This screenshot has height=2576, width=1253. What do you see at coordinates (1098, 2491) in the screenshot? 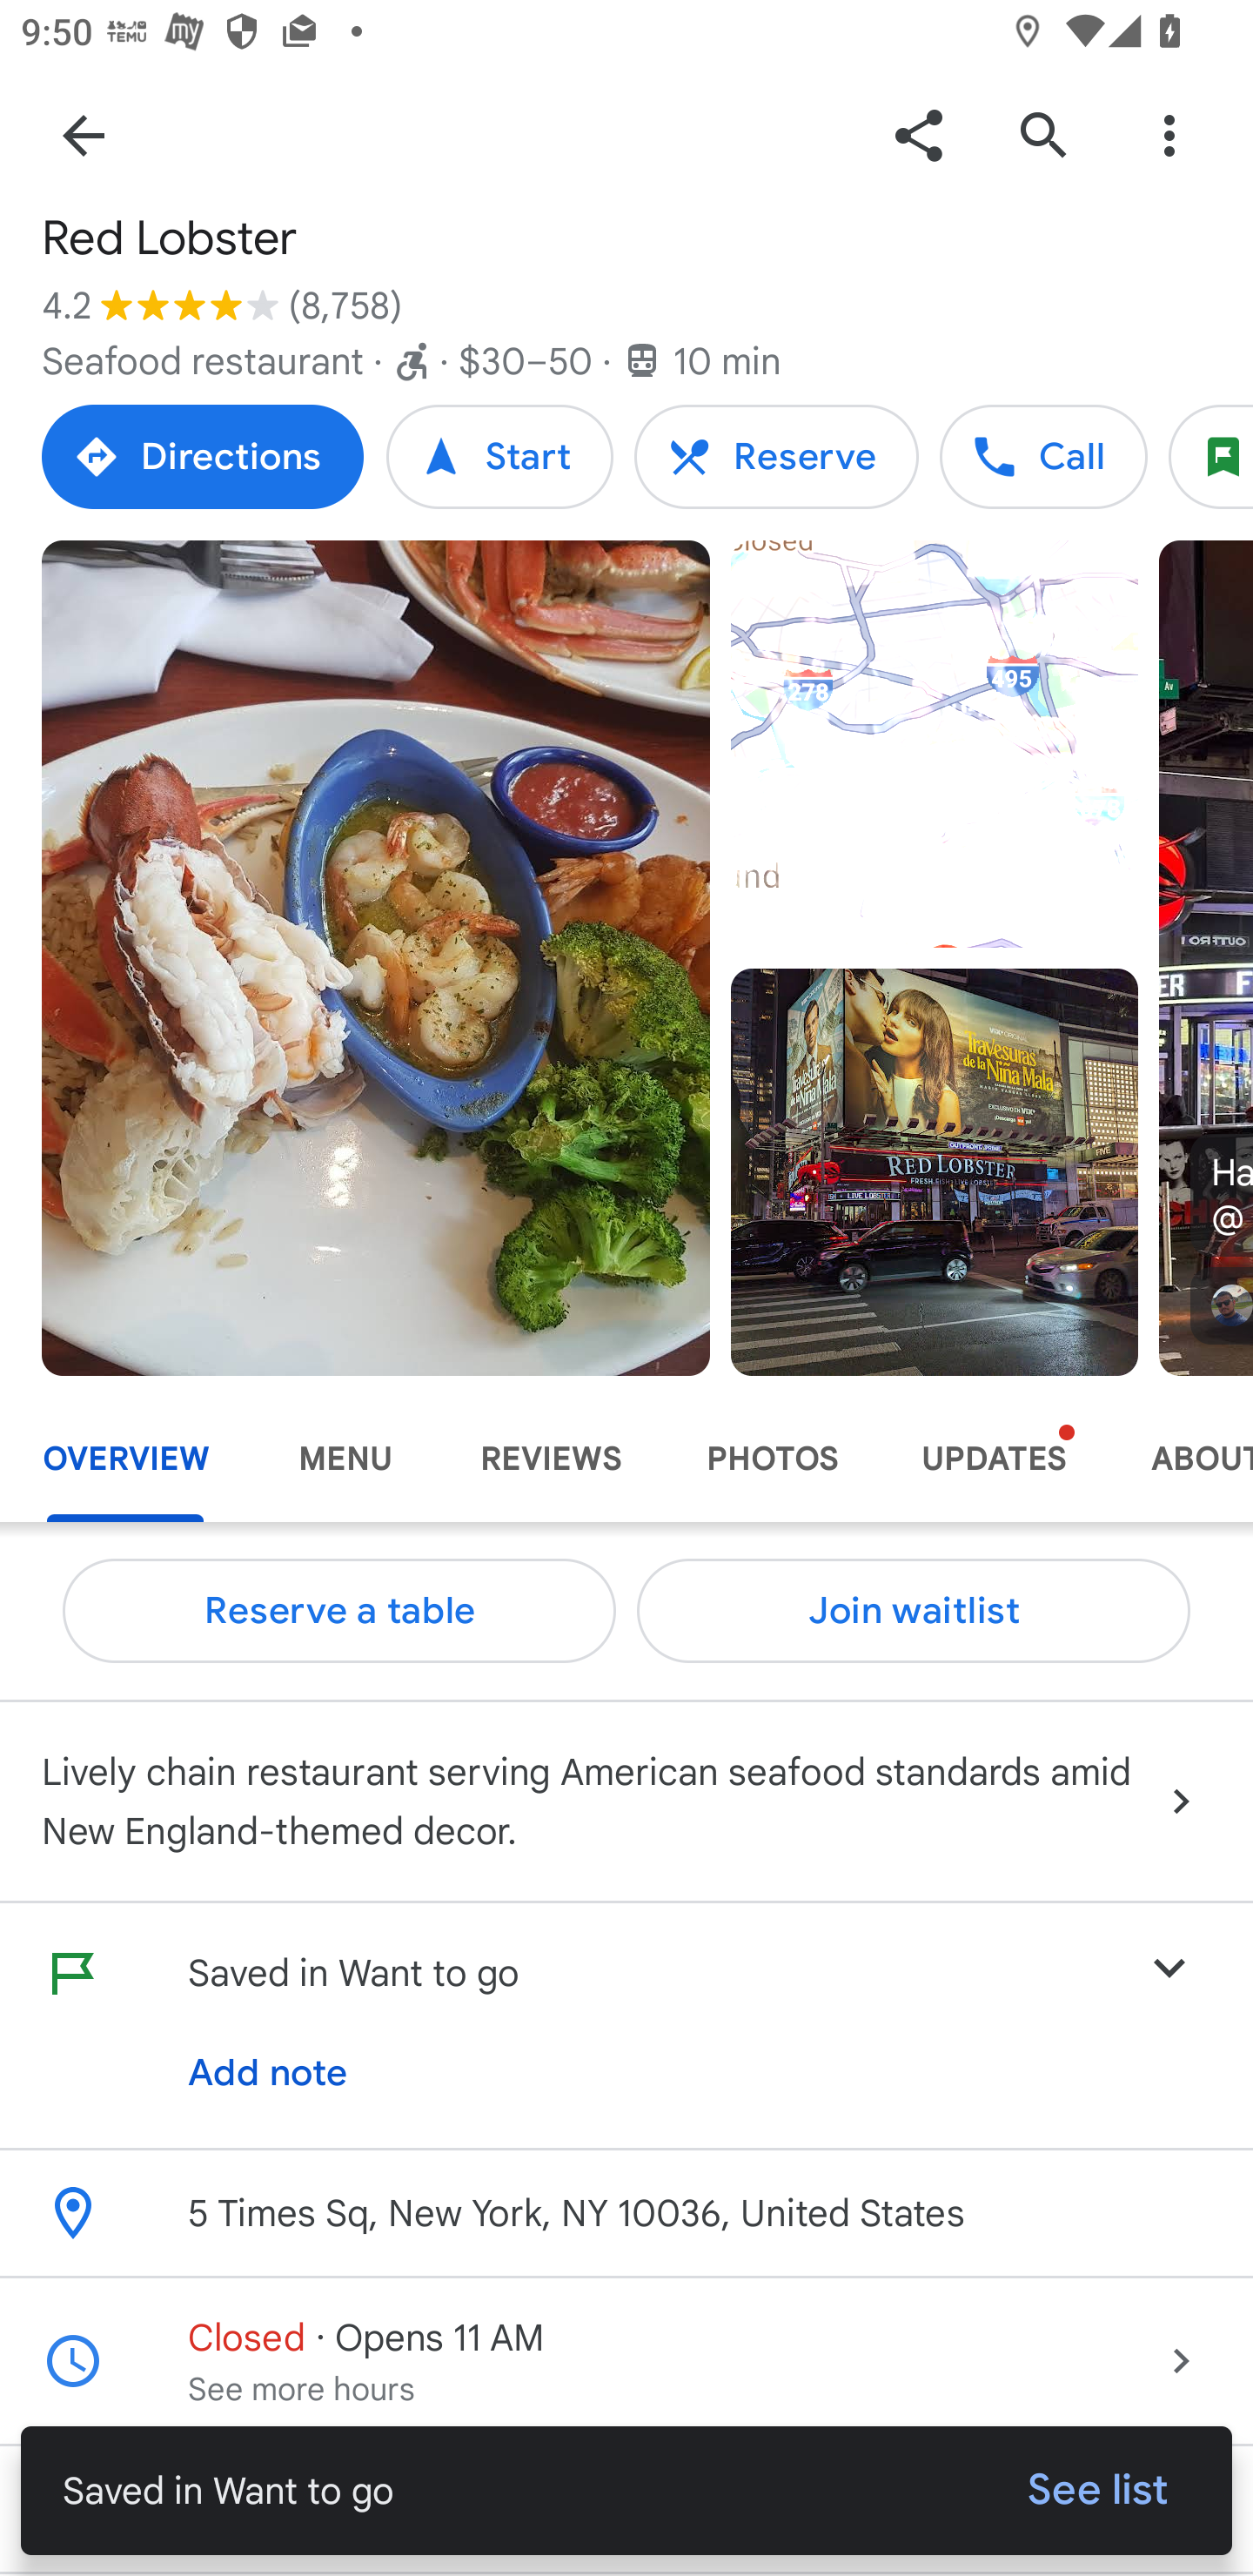
I see `See list` at bounding box center [1098, 2491].